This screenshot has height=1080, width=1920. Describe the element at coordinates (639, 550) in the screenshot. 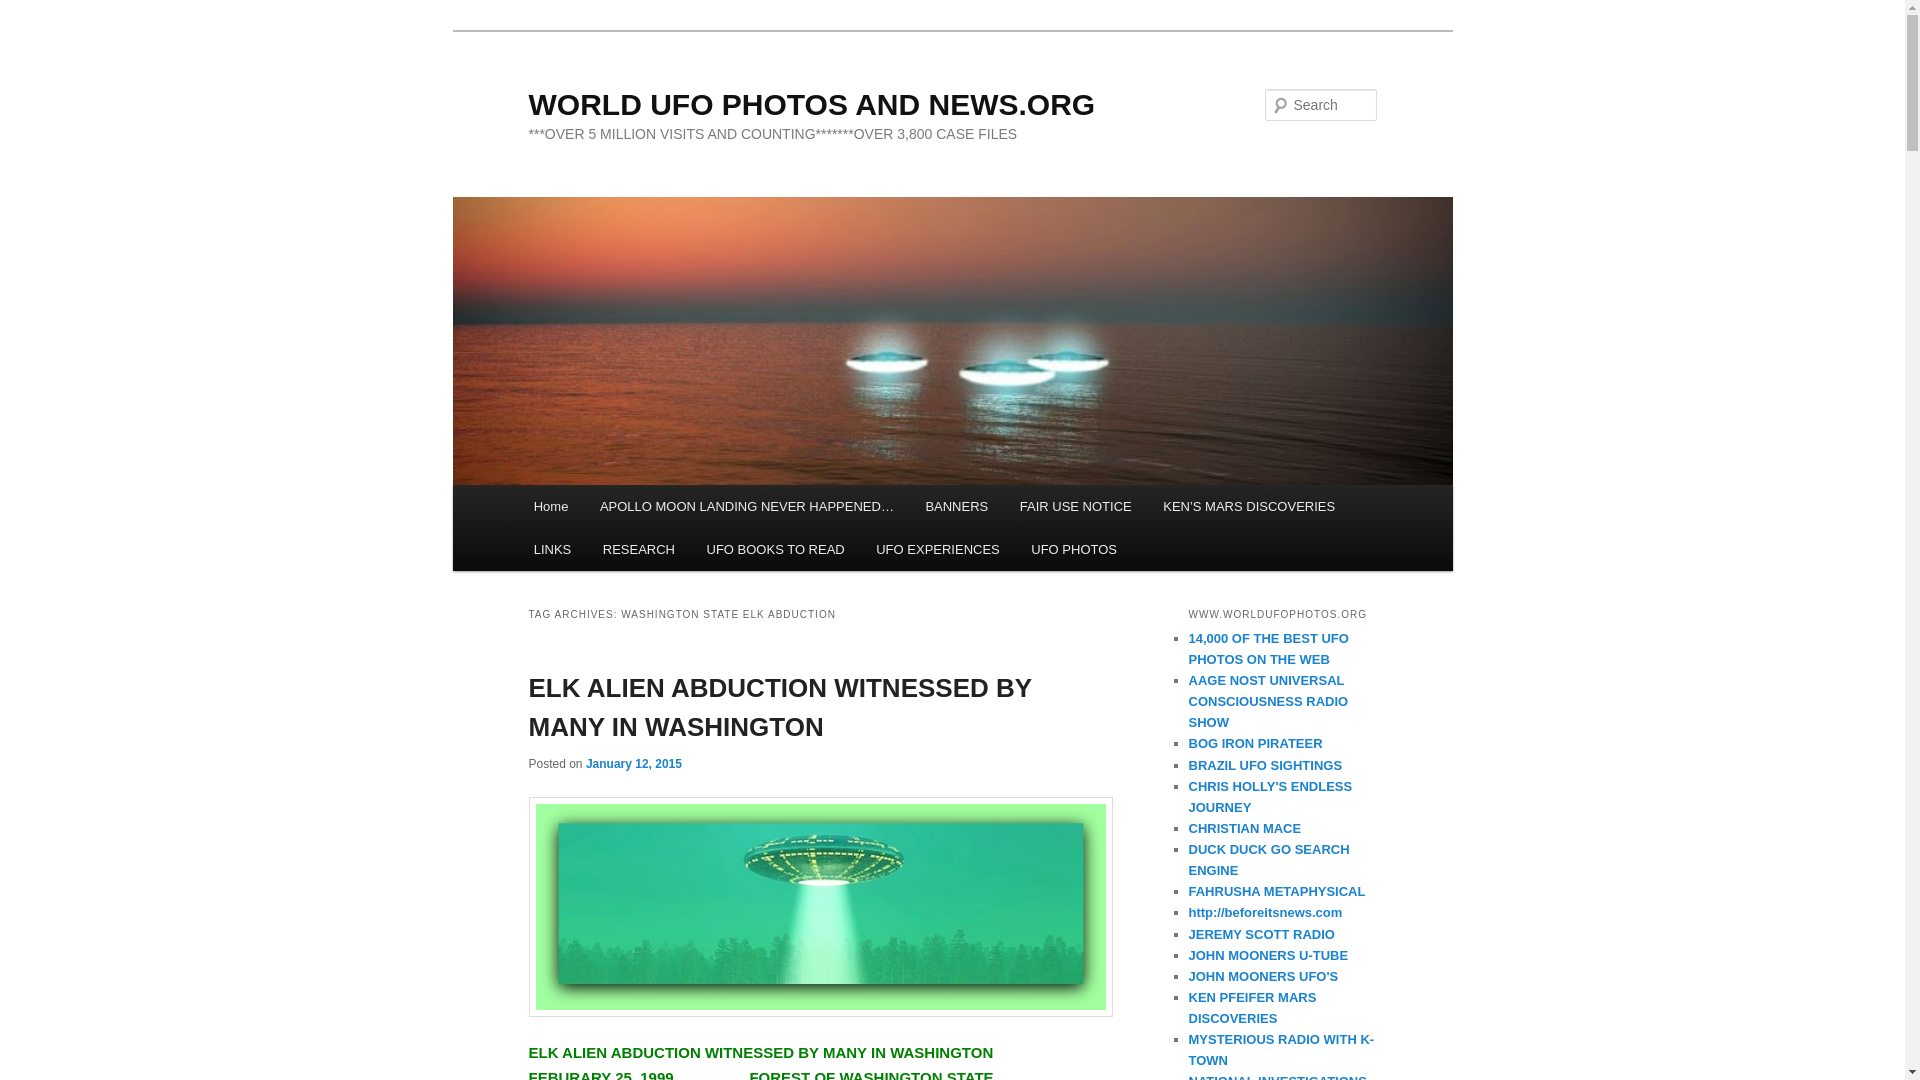

I see `RESEARCH` at that location.